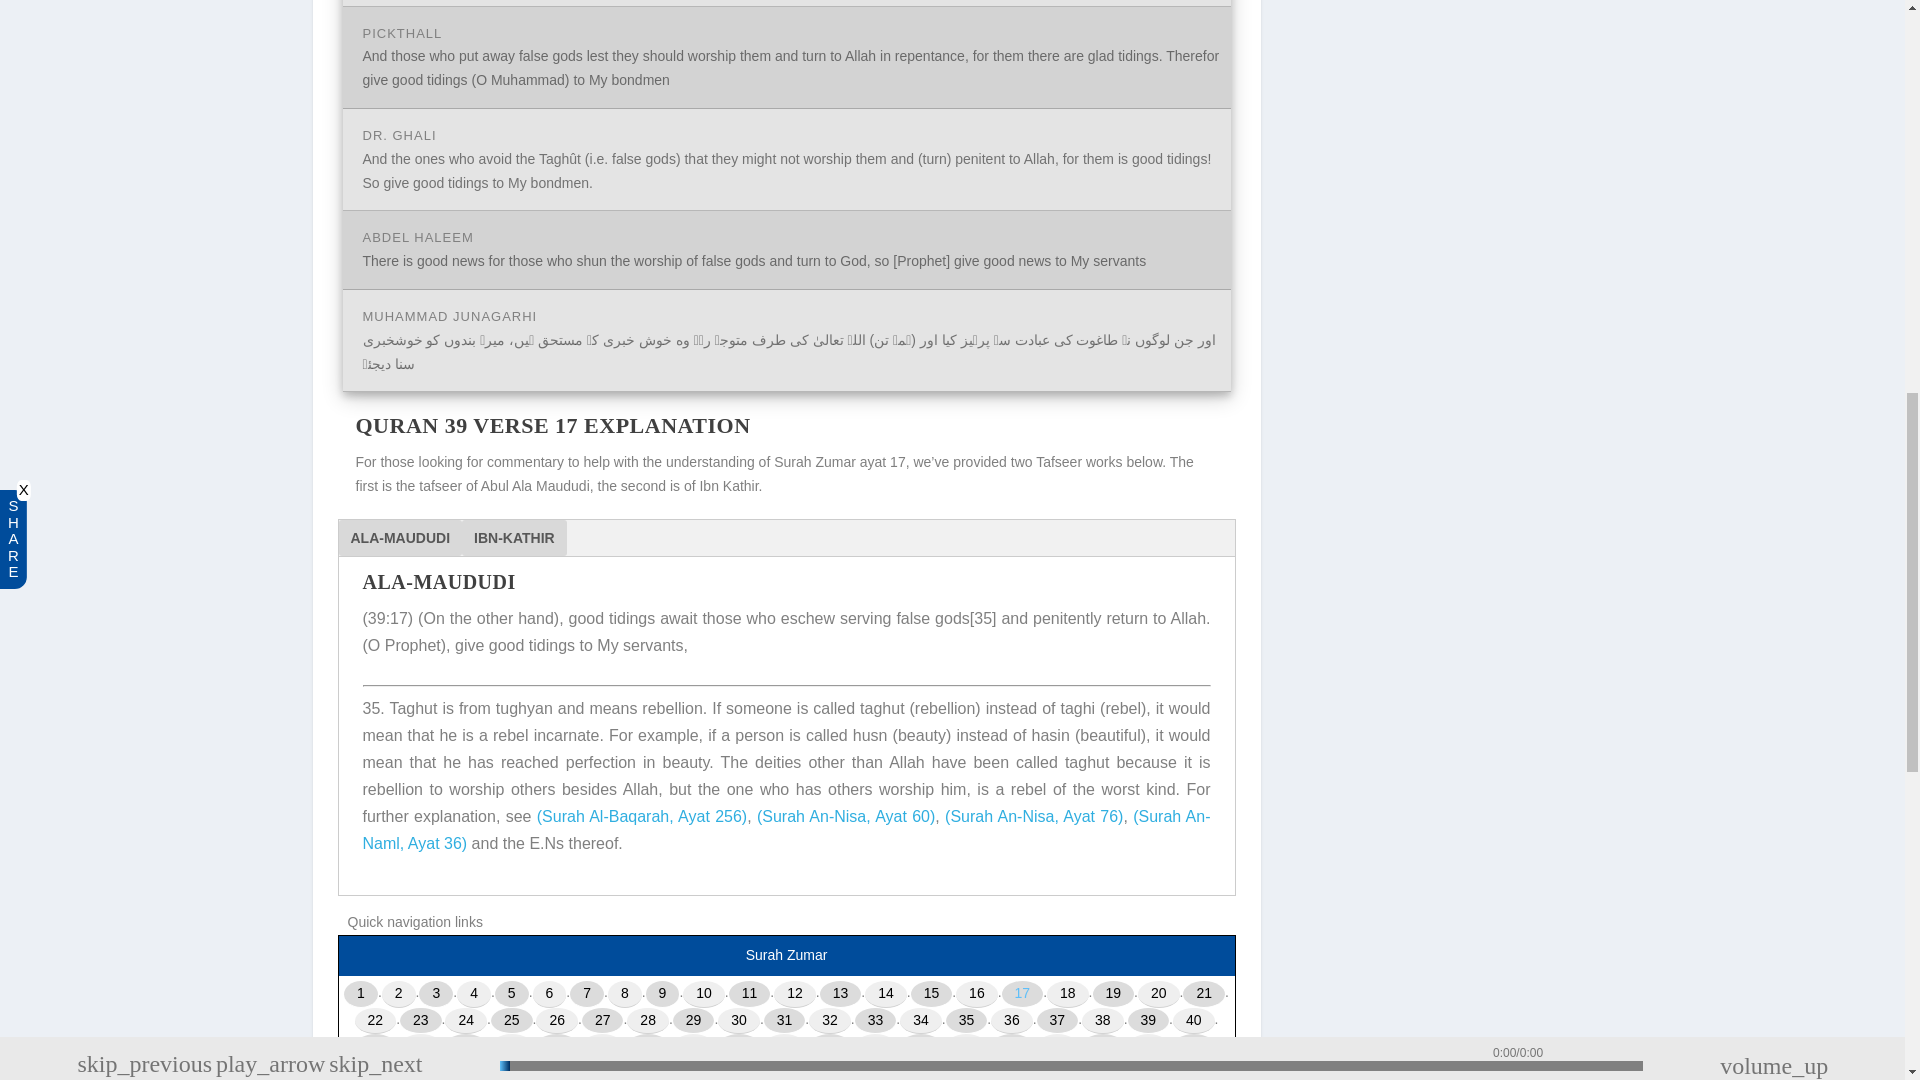  Describe the element at coordinates (550, 994) in the screenshot. I see `6` at that location.